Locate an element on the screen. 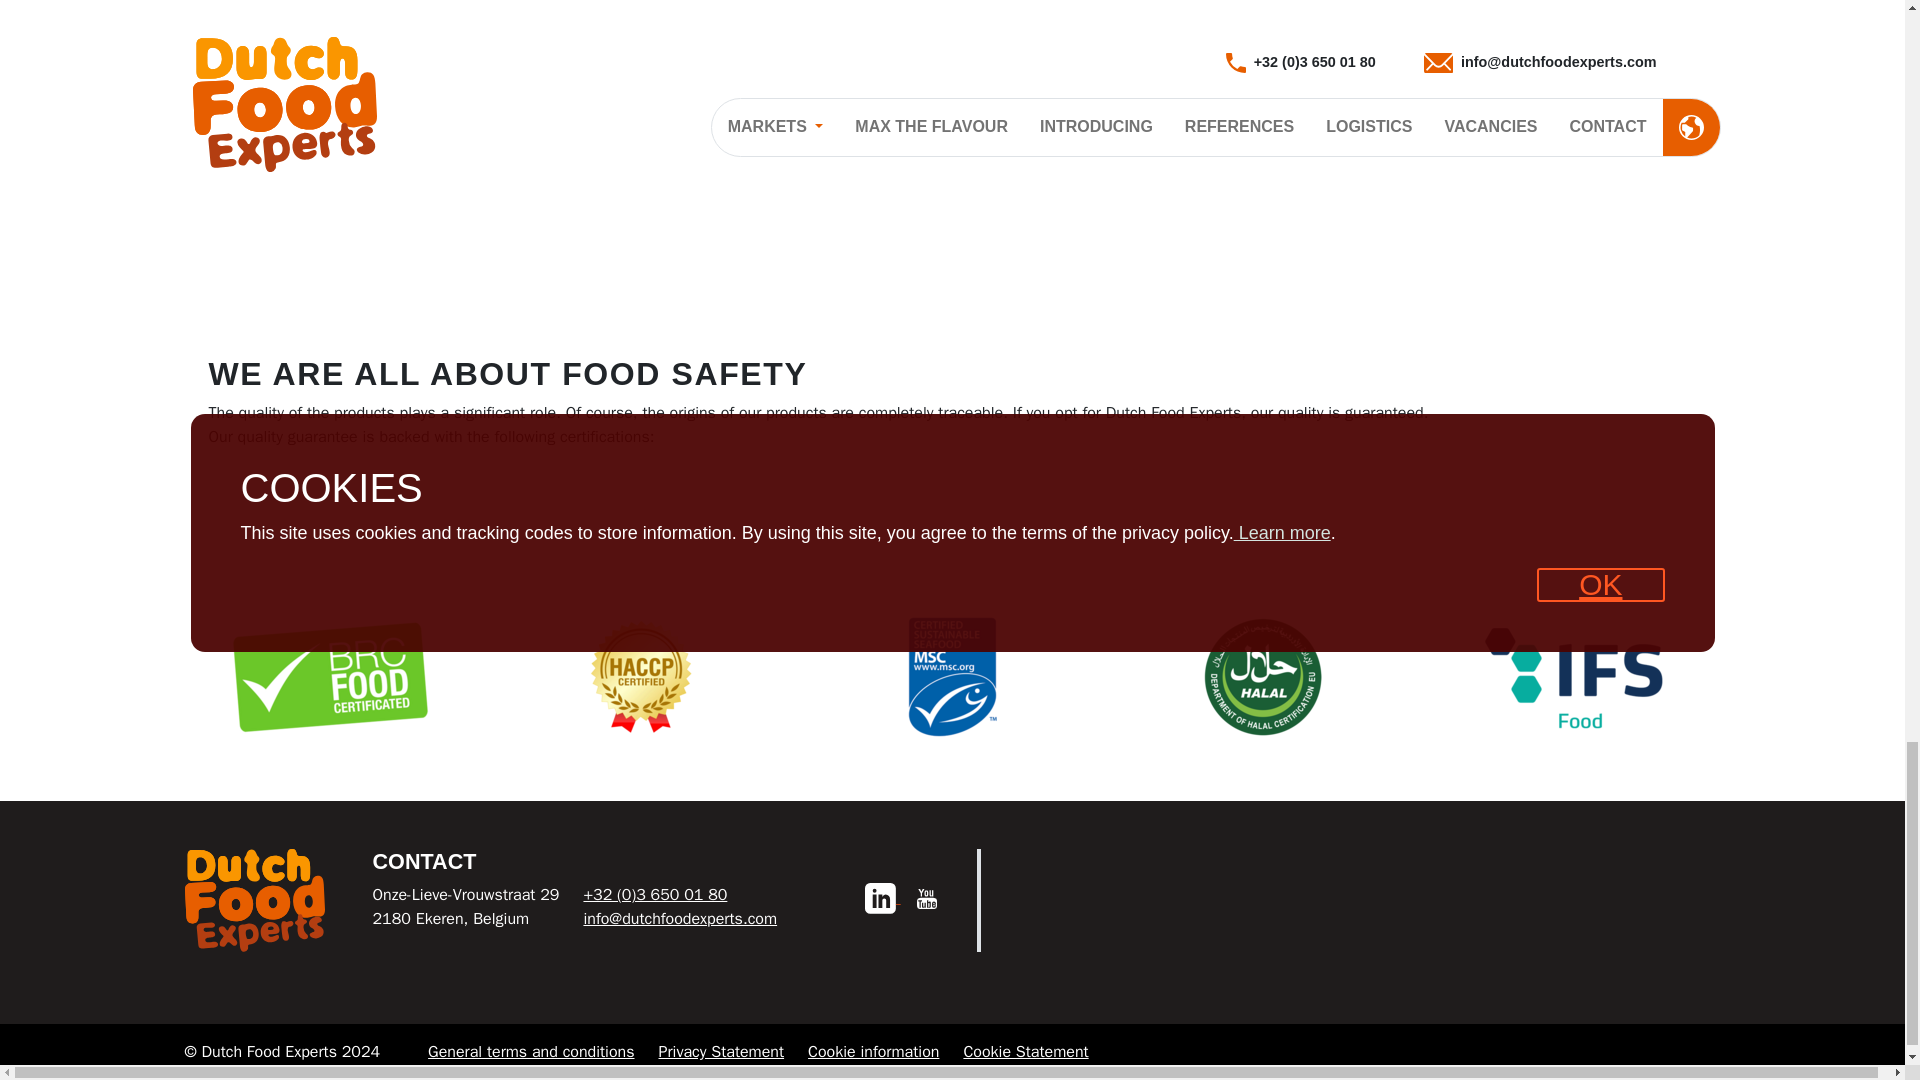  Cookie information is located at coordinates (873, 1052).